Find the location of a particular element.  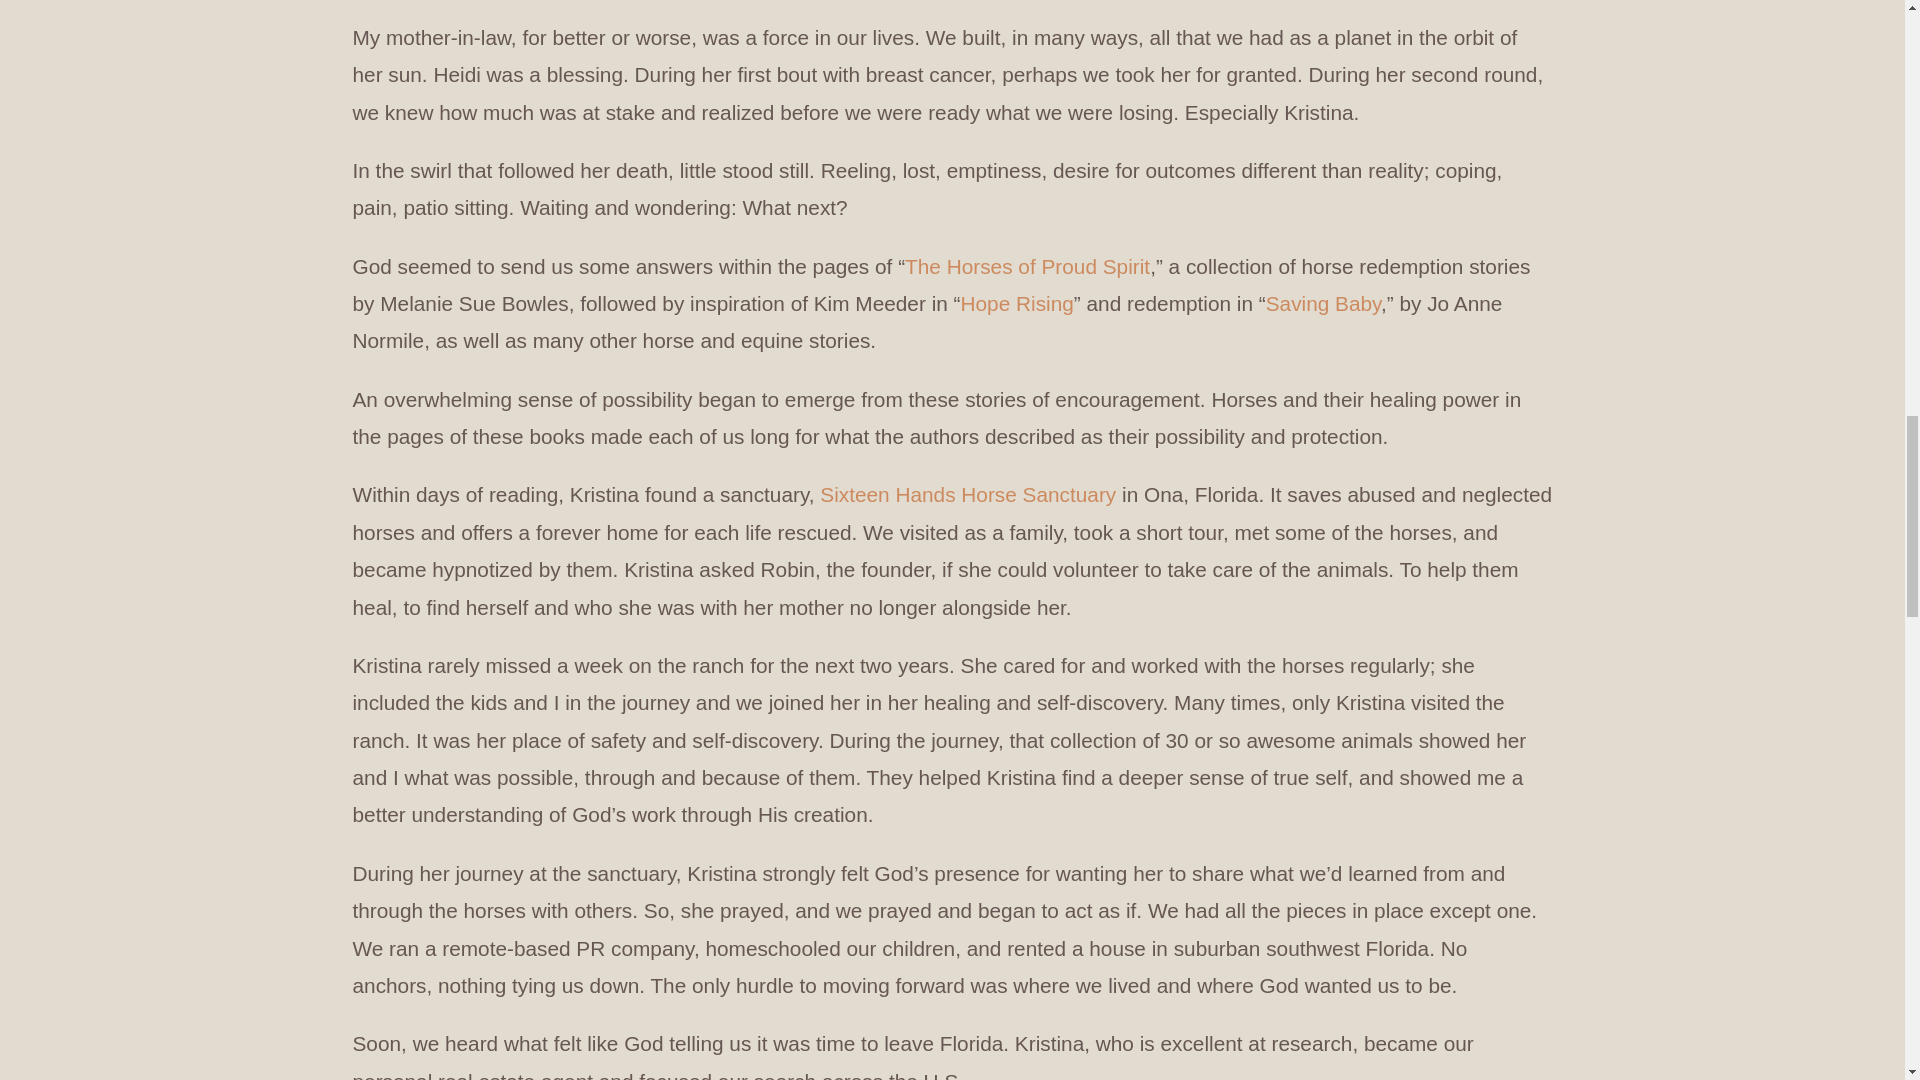

Saving Baby is located at coordinates (1322, 306).